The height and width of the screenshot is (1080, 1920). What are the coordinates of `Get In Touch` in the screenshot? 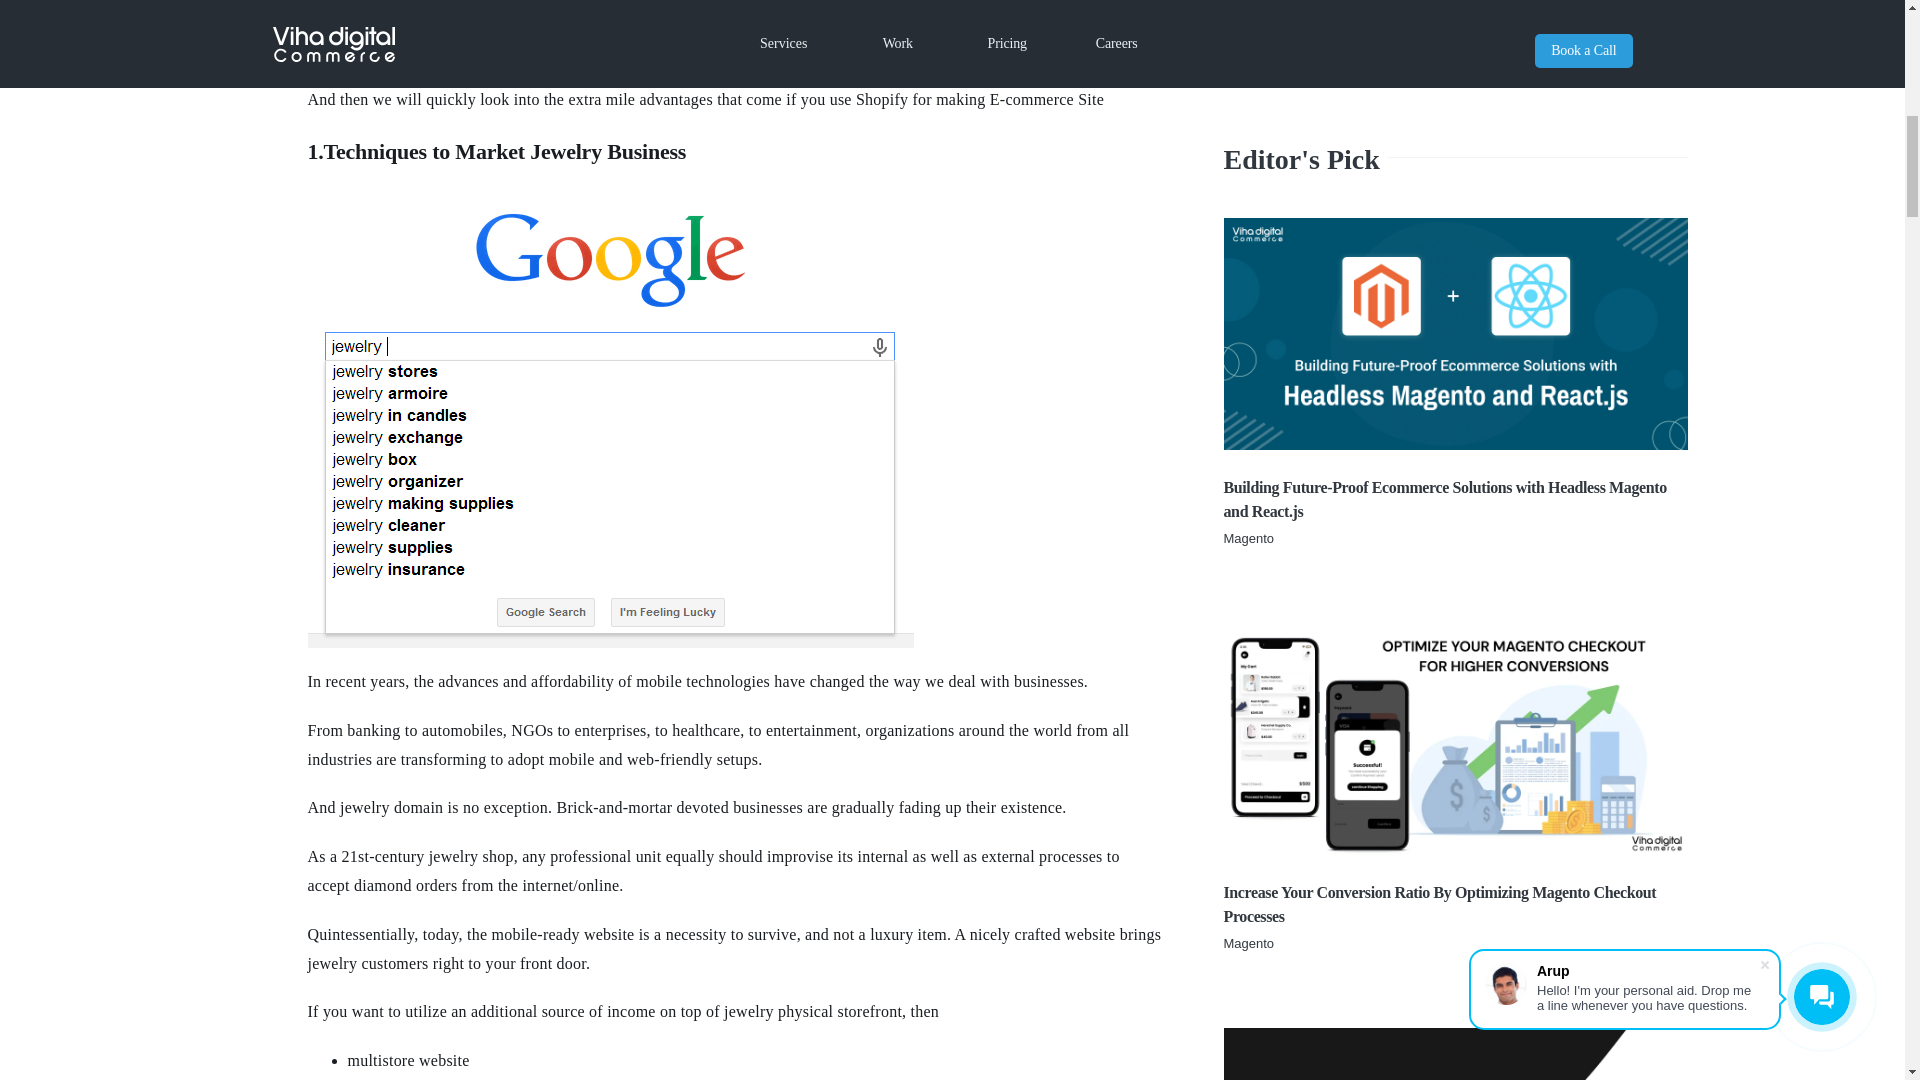 It's located at (1455, 919).